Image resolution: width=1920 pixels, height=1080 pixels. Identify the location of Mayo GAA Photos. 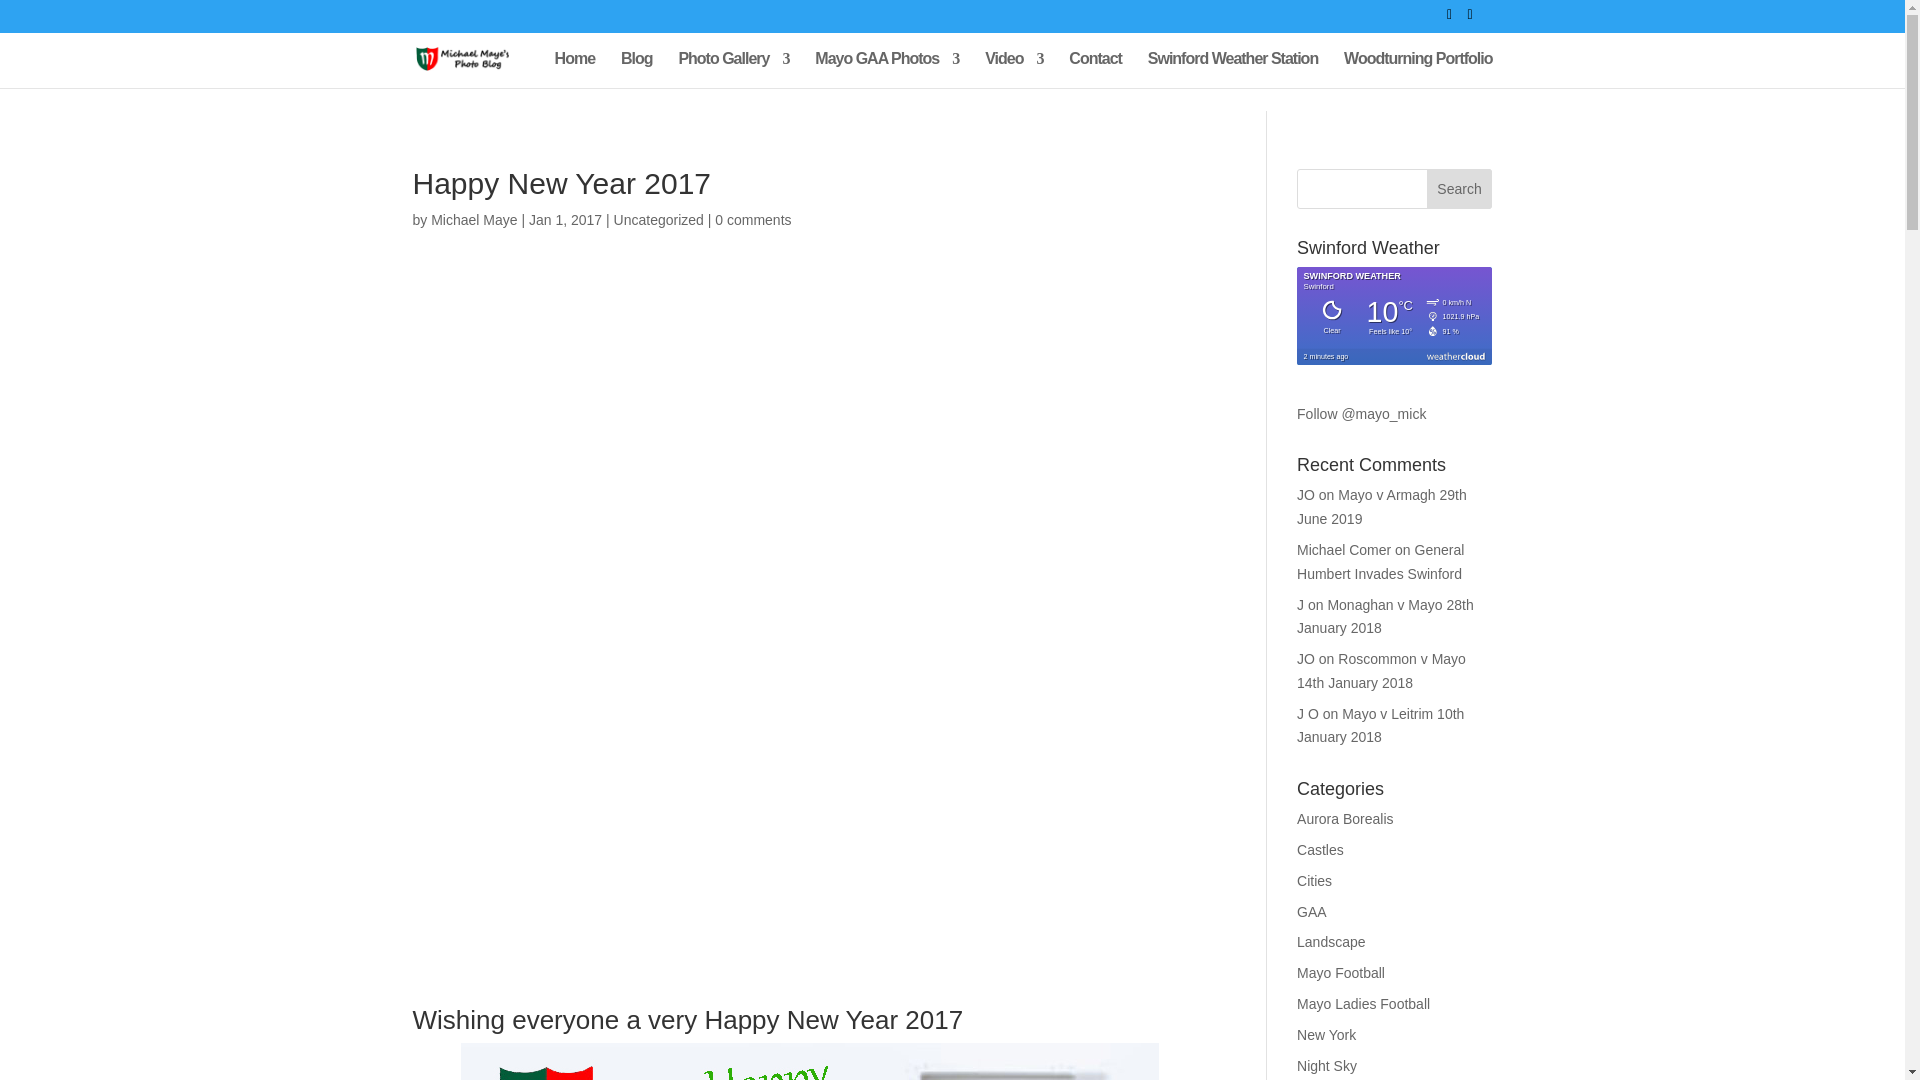
(886, 69).